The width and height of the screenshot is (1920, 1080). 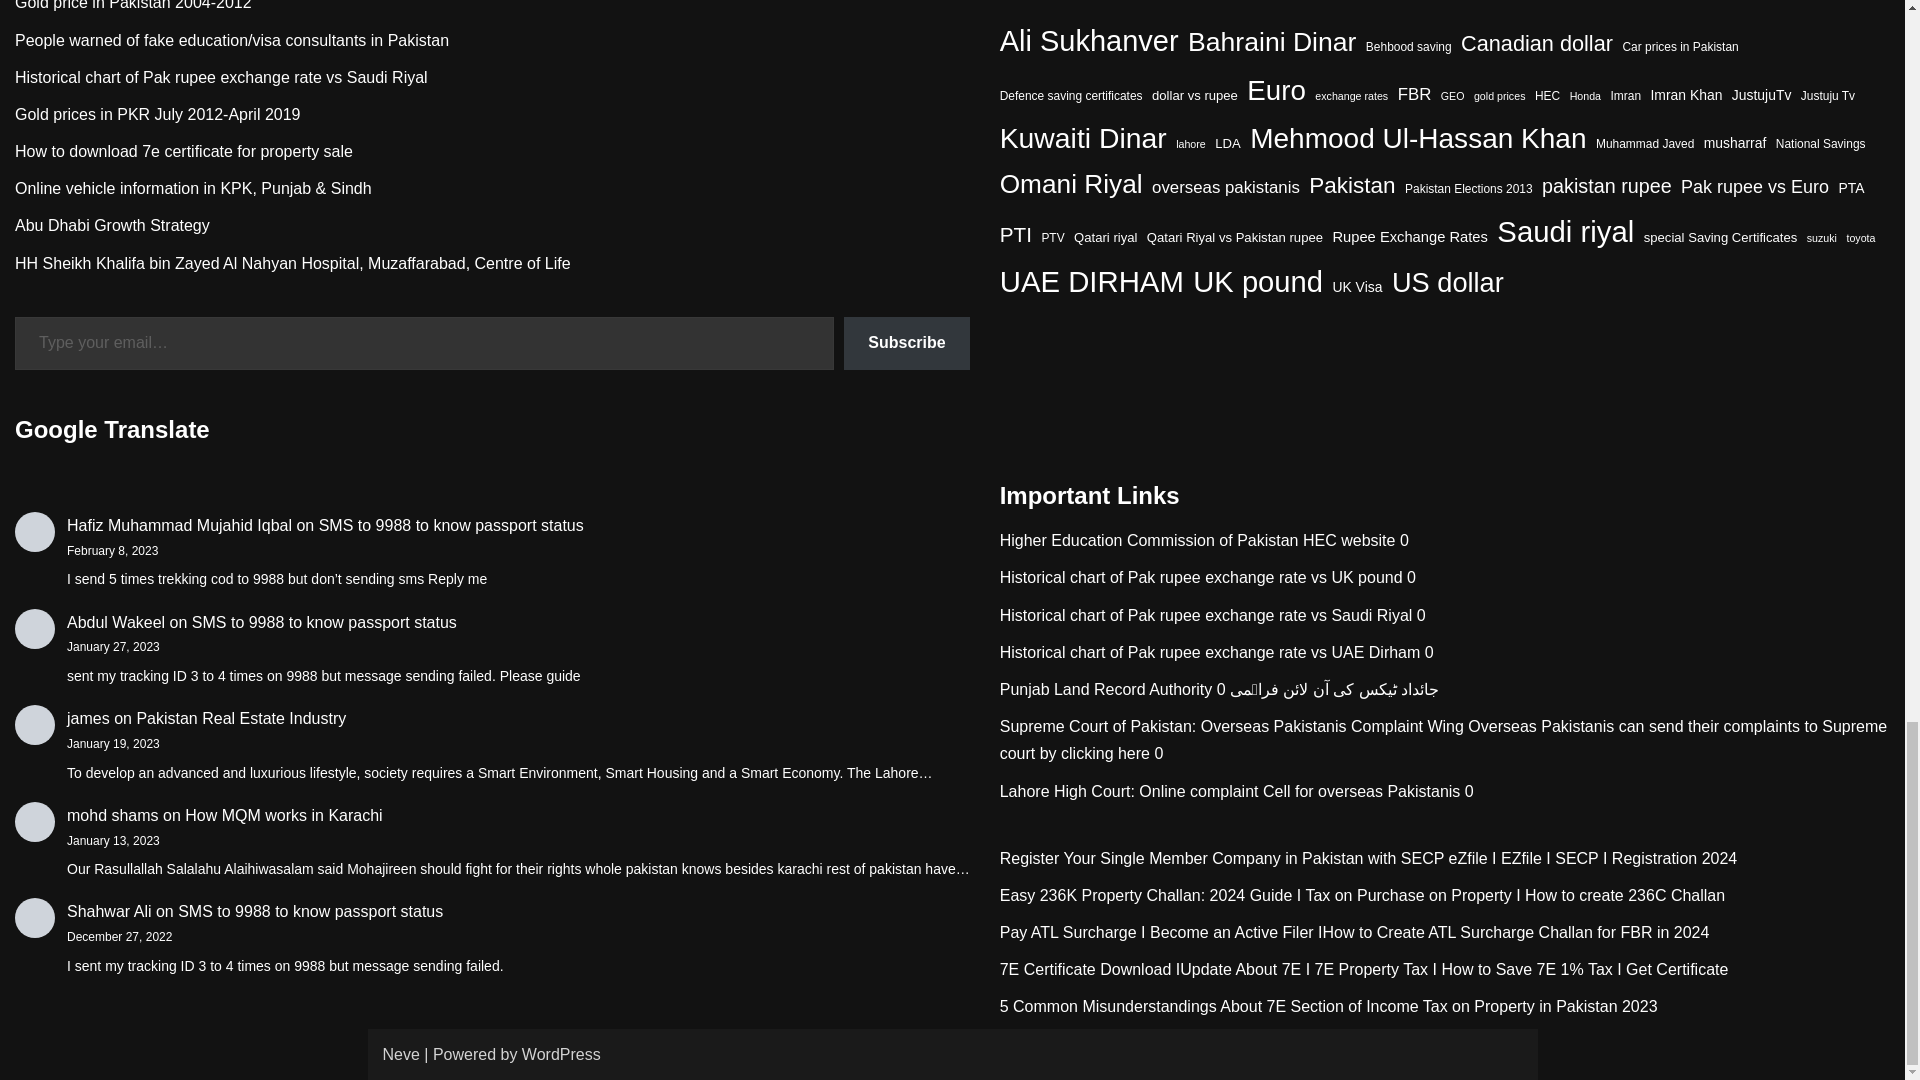 What do you see at coordinates (1150, 540) in the screenshot?
I see `HEC website` at bounding box center [1150, 540].